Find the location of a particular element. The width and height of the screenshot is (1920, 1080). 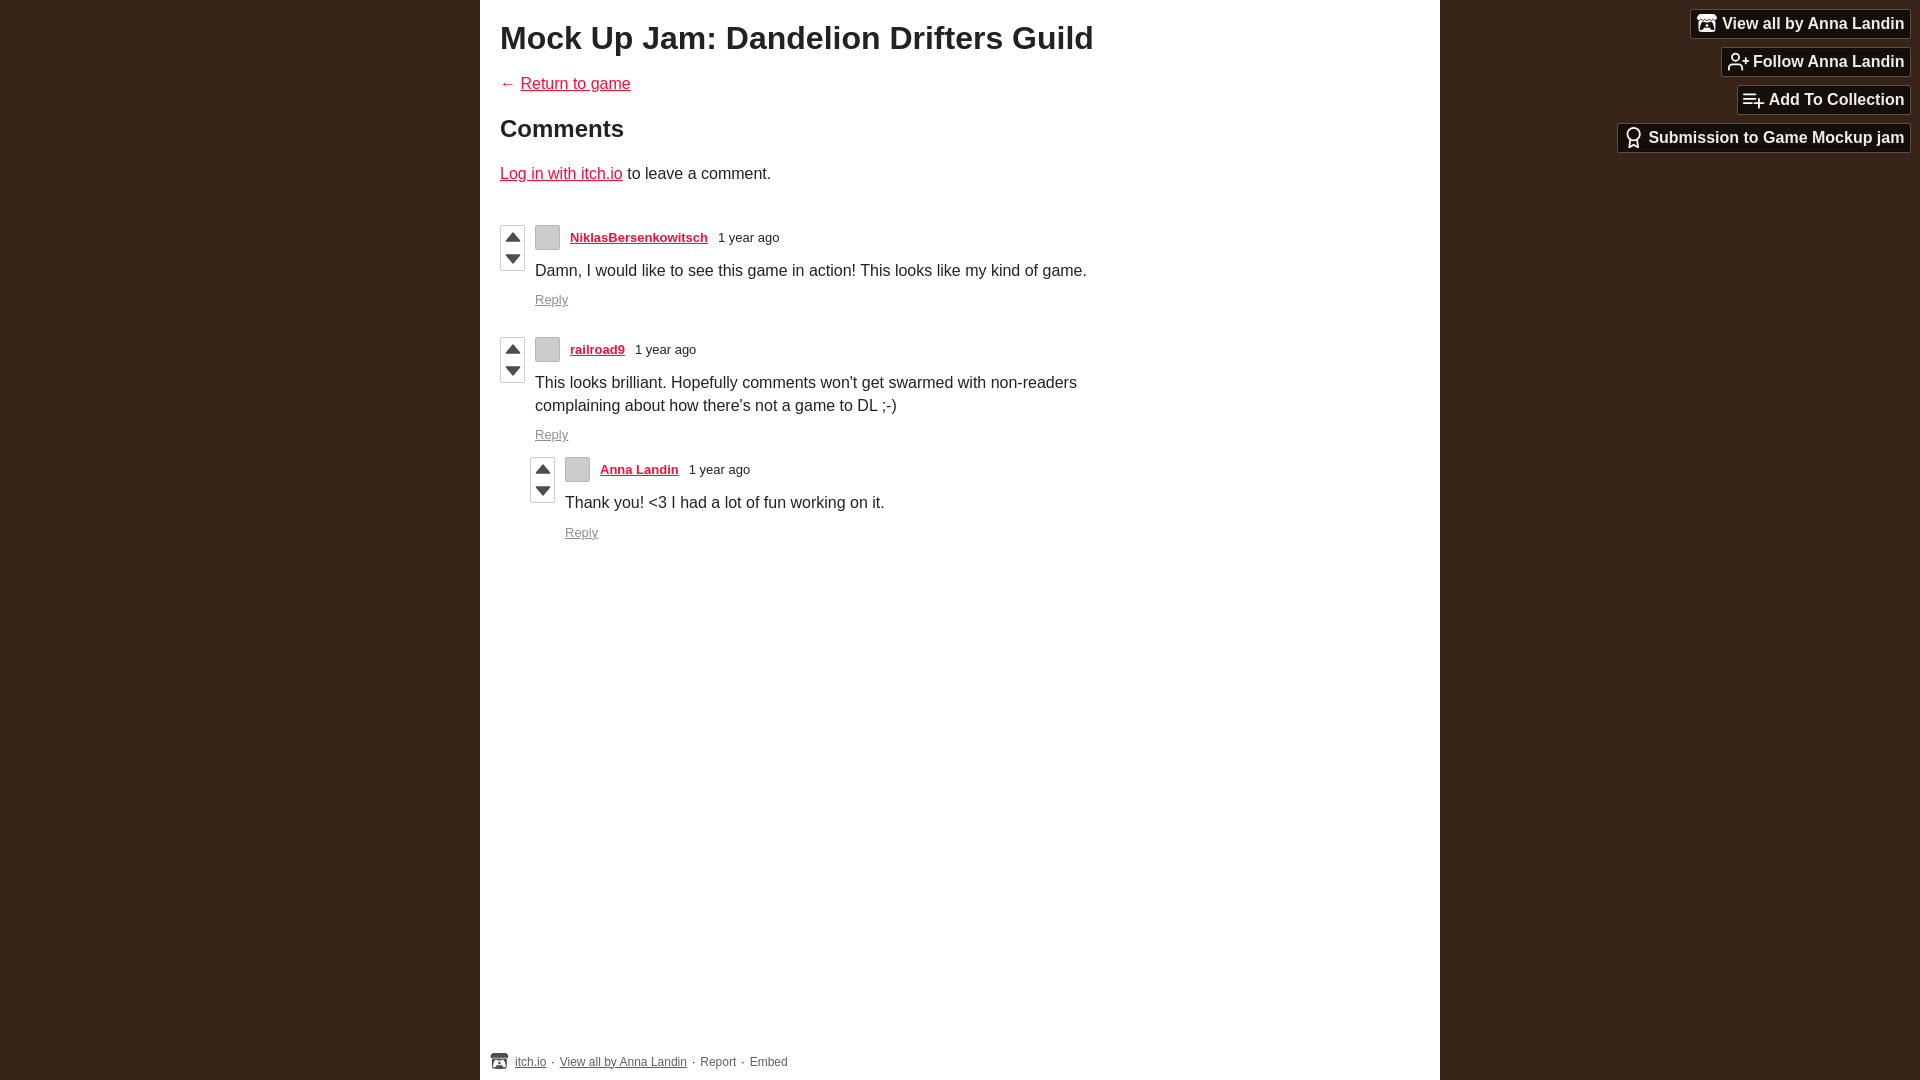

Report is located at coordinates (718, 1061).